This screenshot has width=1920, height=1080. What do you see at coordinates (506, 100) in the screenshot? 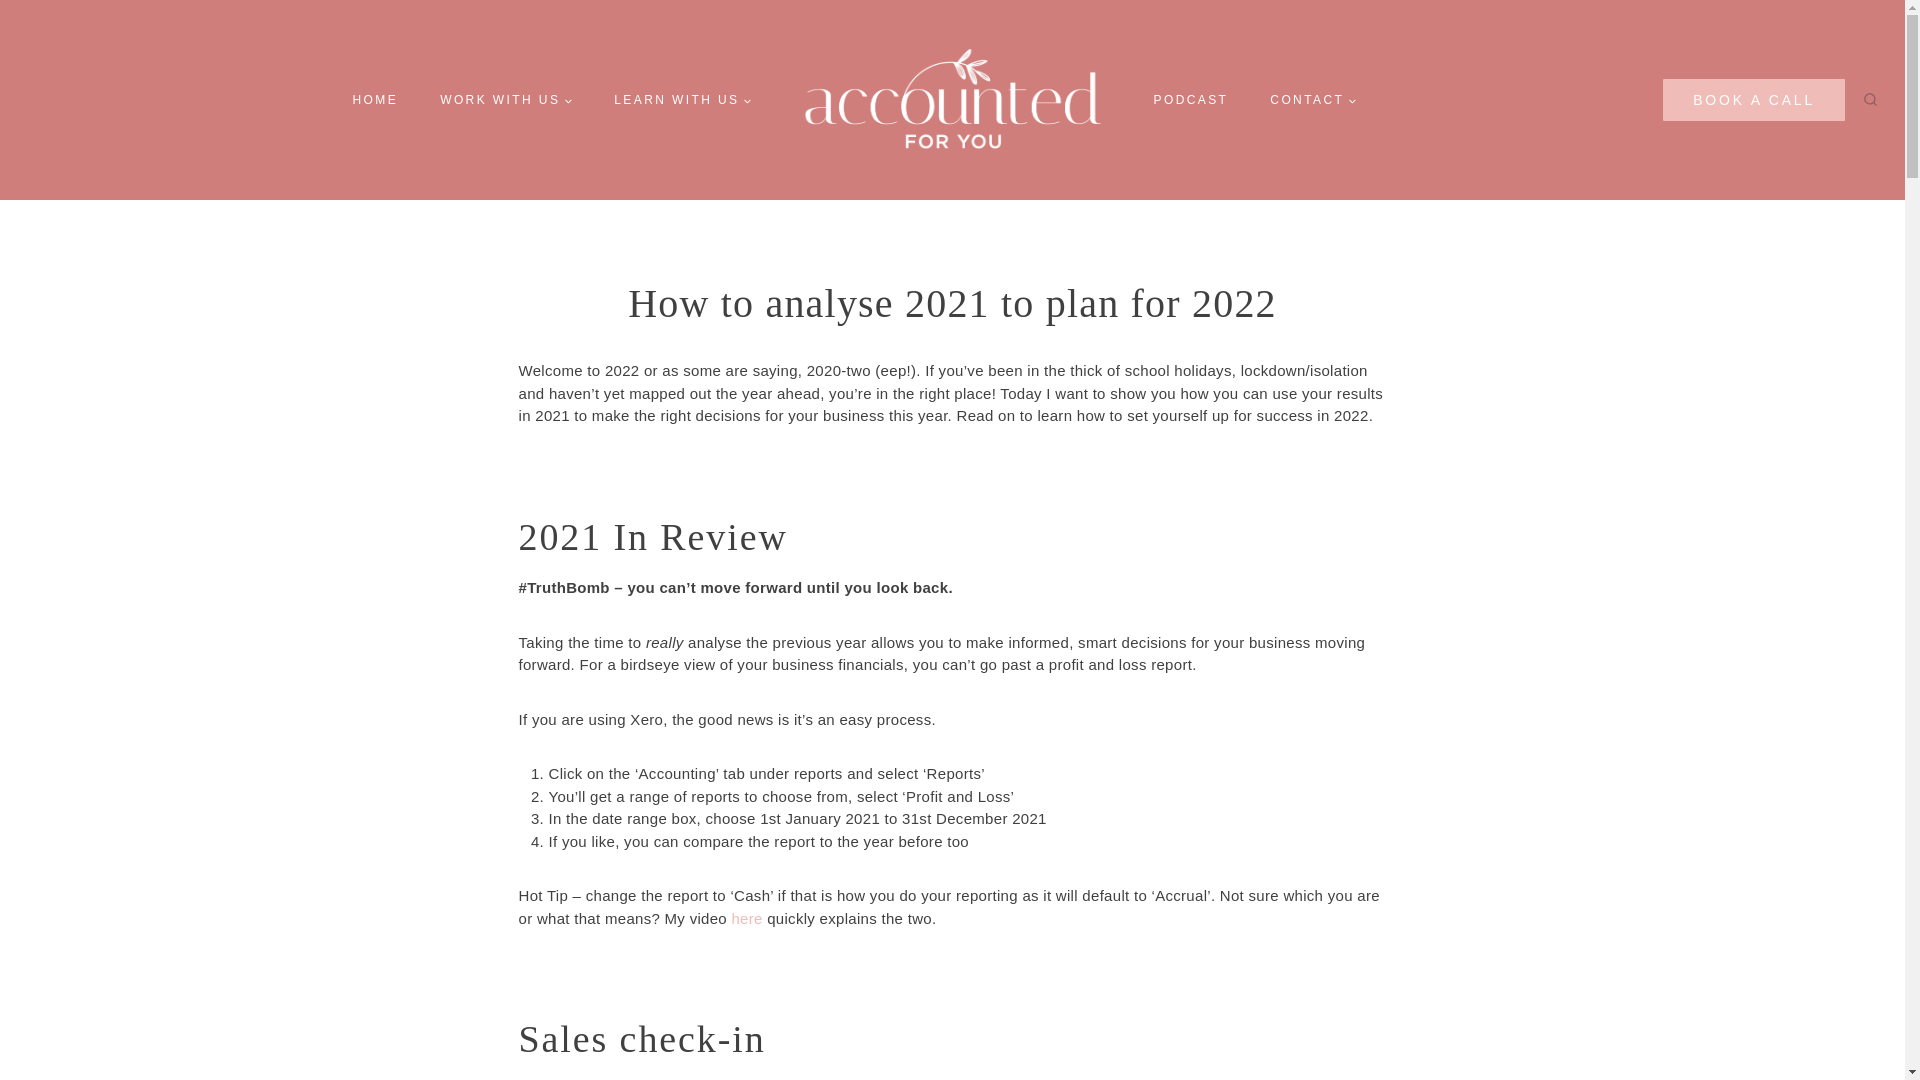
I see `WORK WITH US` at bounding box center [506, 100].